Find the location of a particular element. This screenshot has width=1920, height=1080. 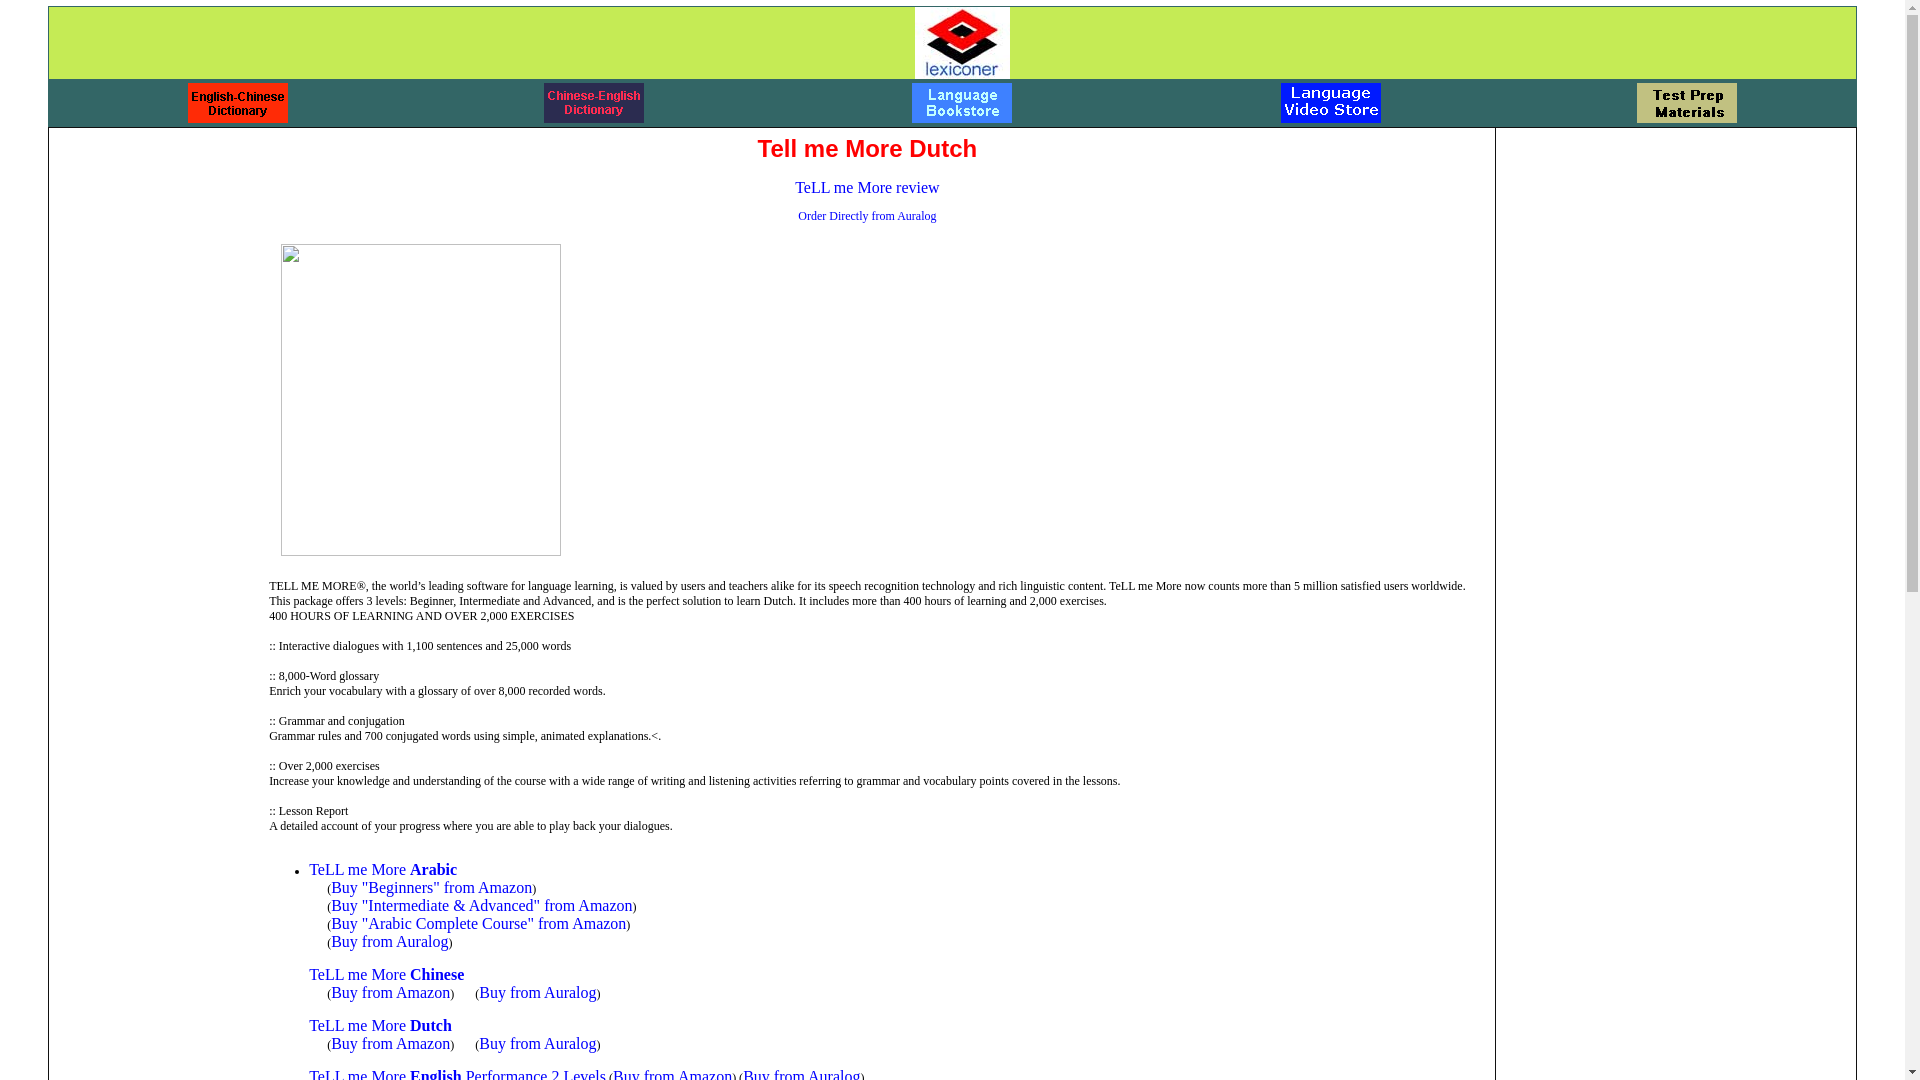

TeLL me More Arabic is located at coordinates (382, 869).